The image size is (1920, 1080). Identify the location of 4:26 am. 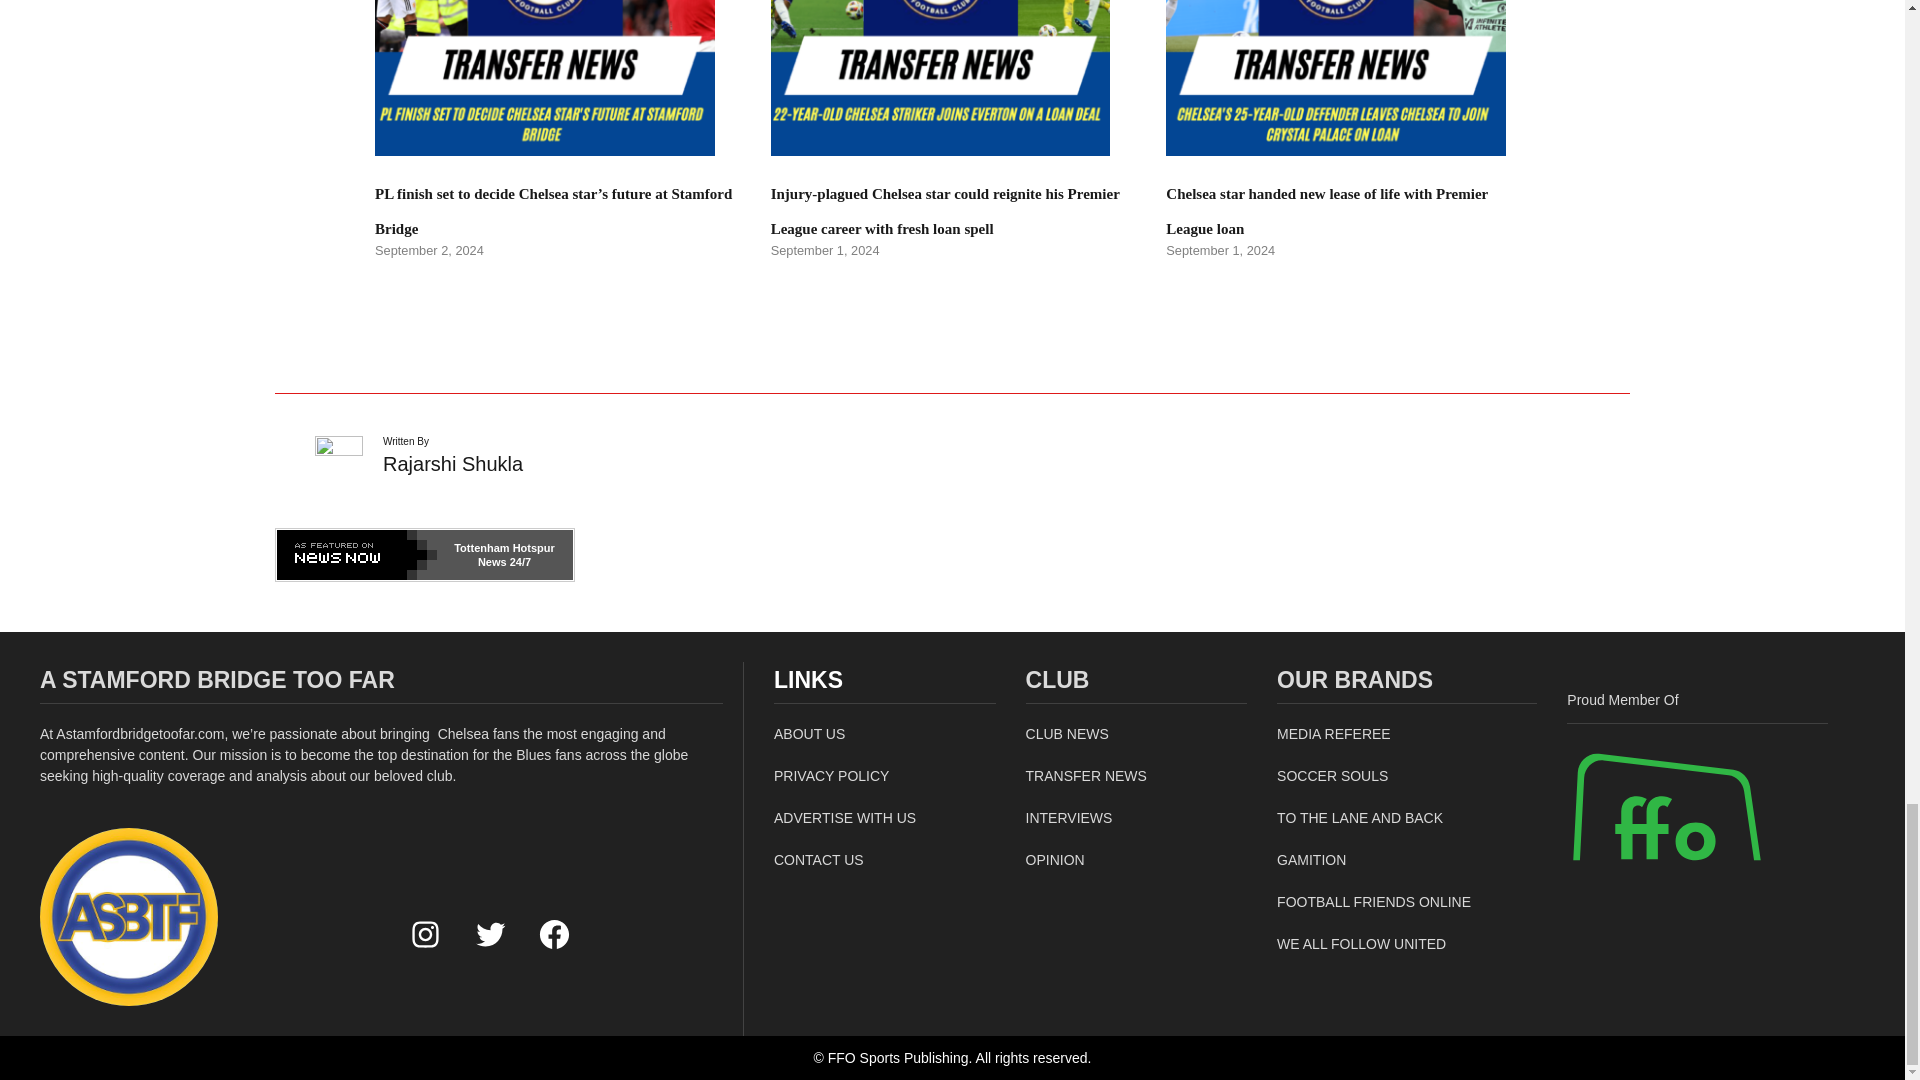
(1220, 250).